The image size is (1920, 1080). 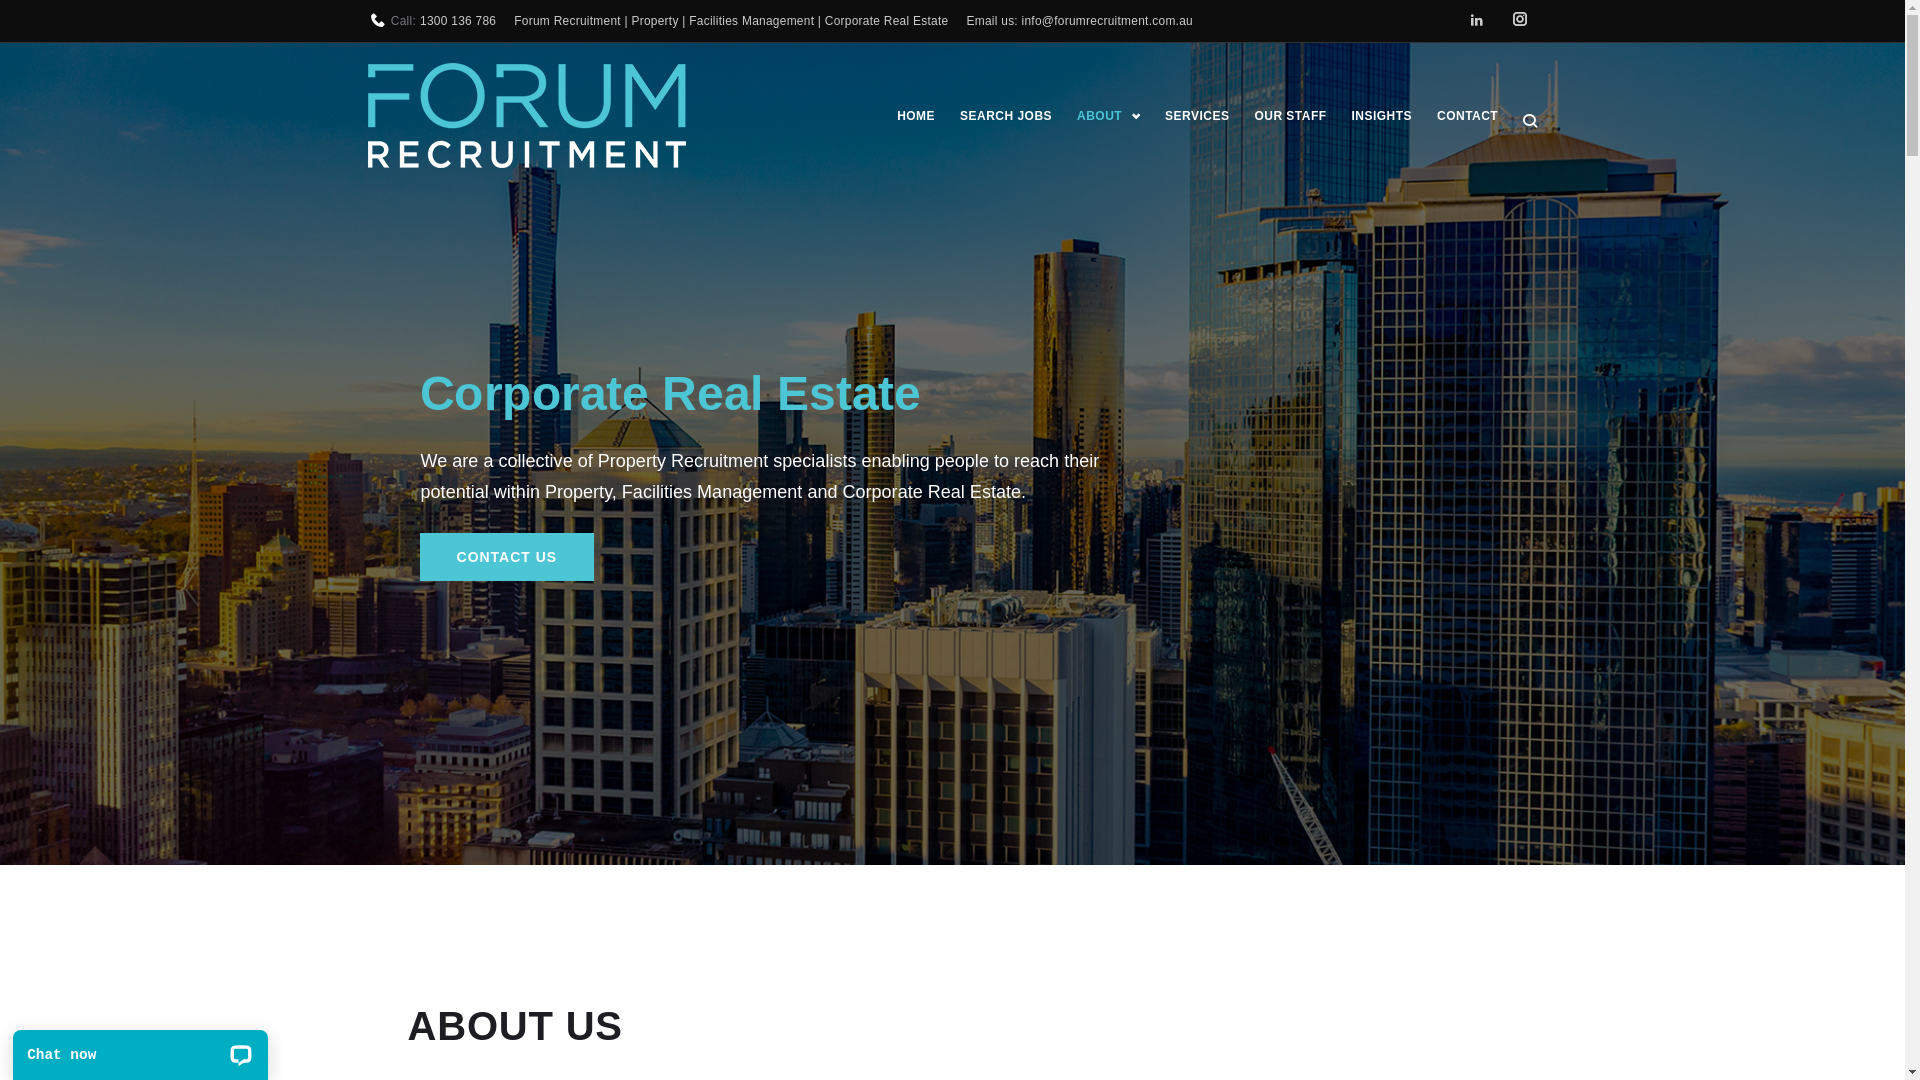 I want to click on HOME, so click(x=916, y=117).